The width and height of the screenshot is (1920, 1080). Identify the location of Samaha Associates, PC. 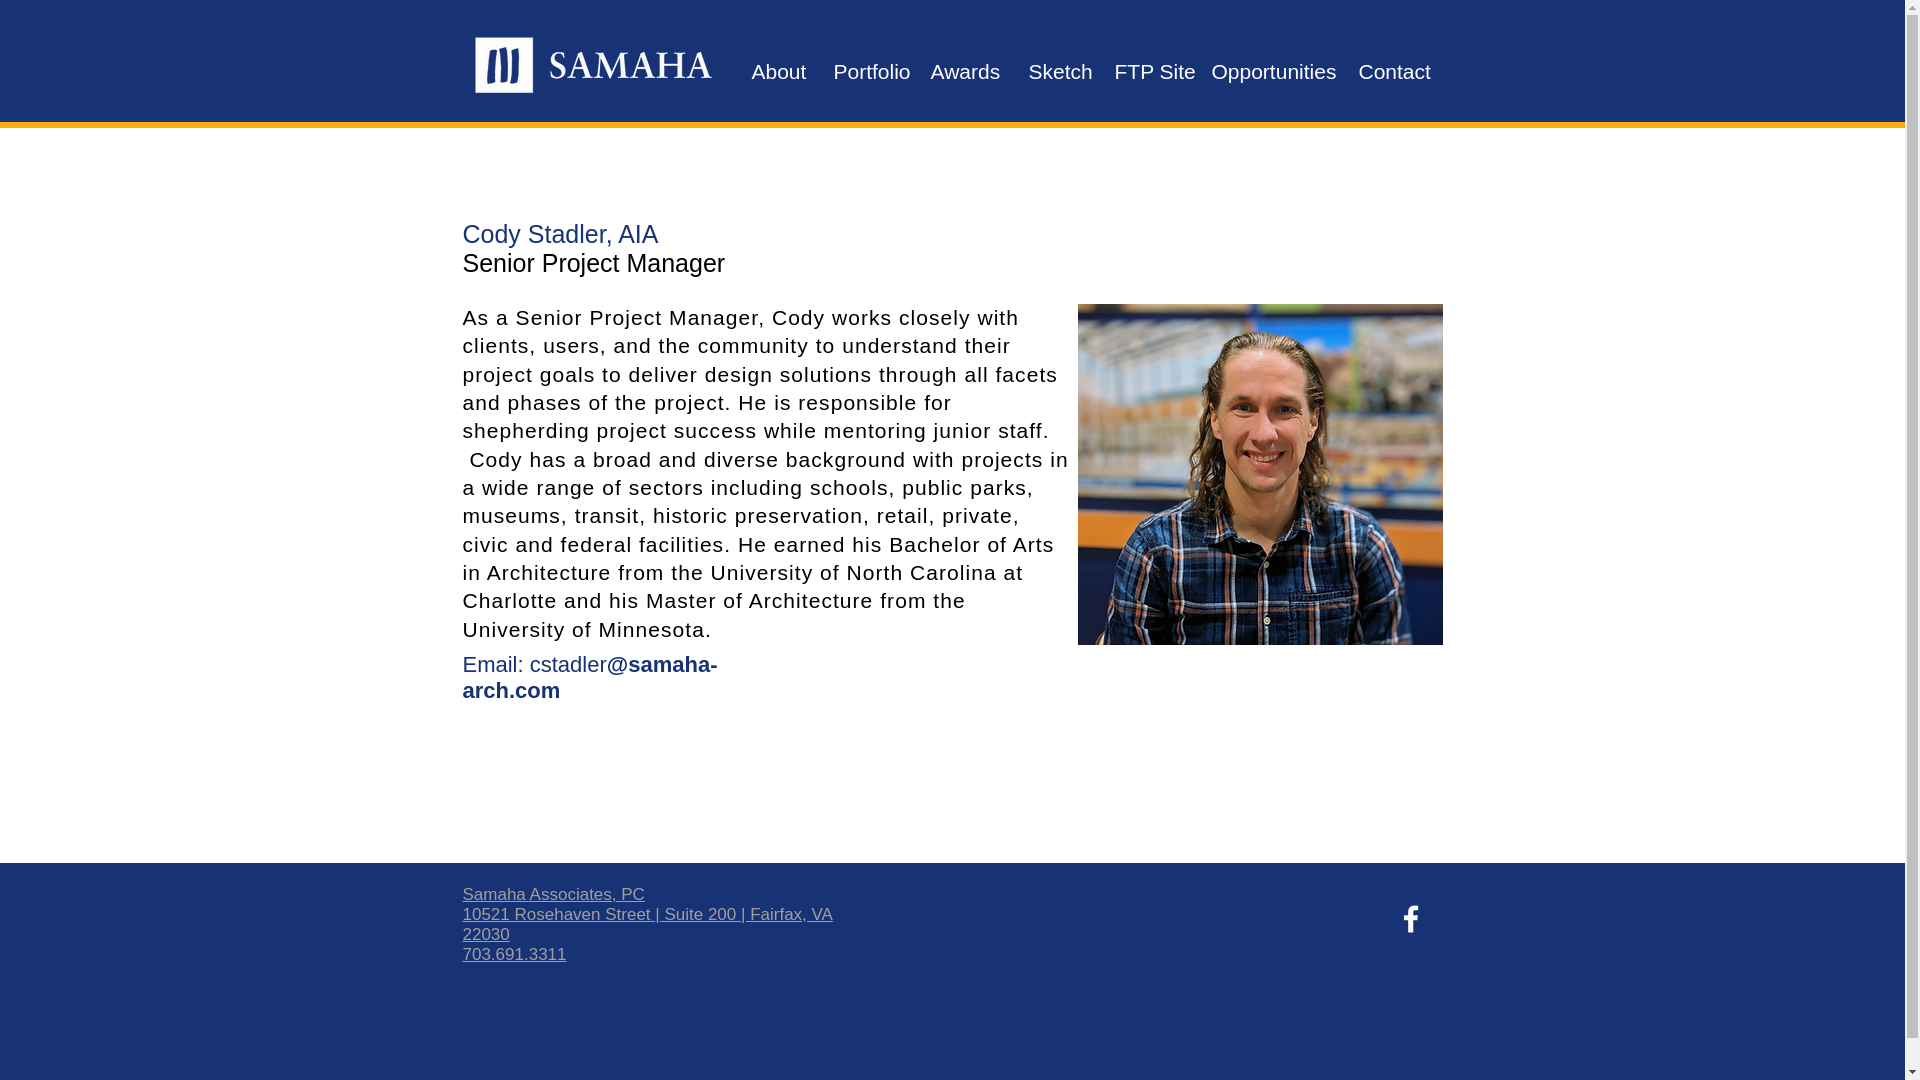
(552, 894).